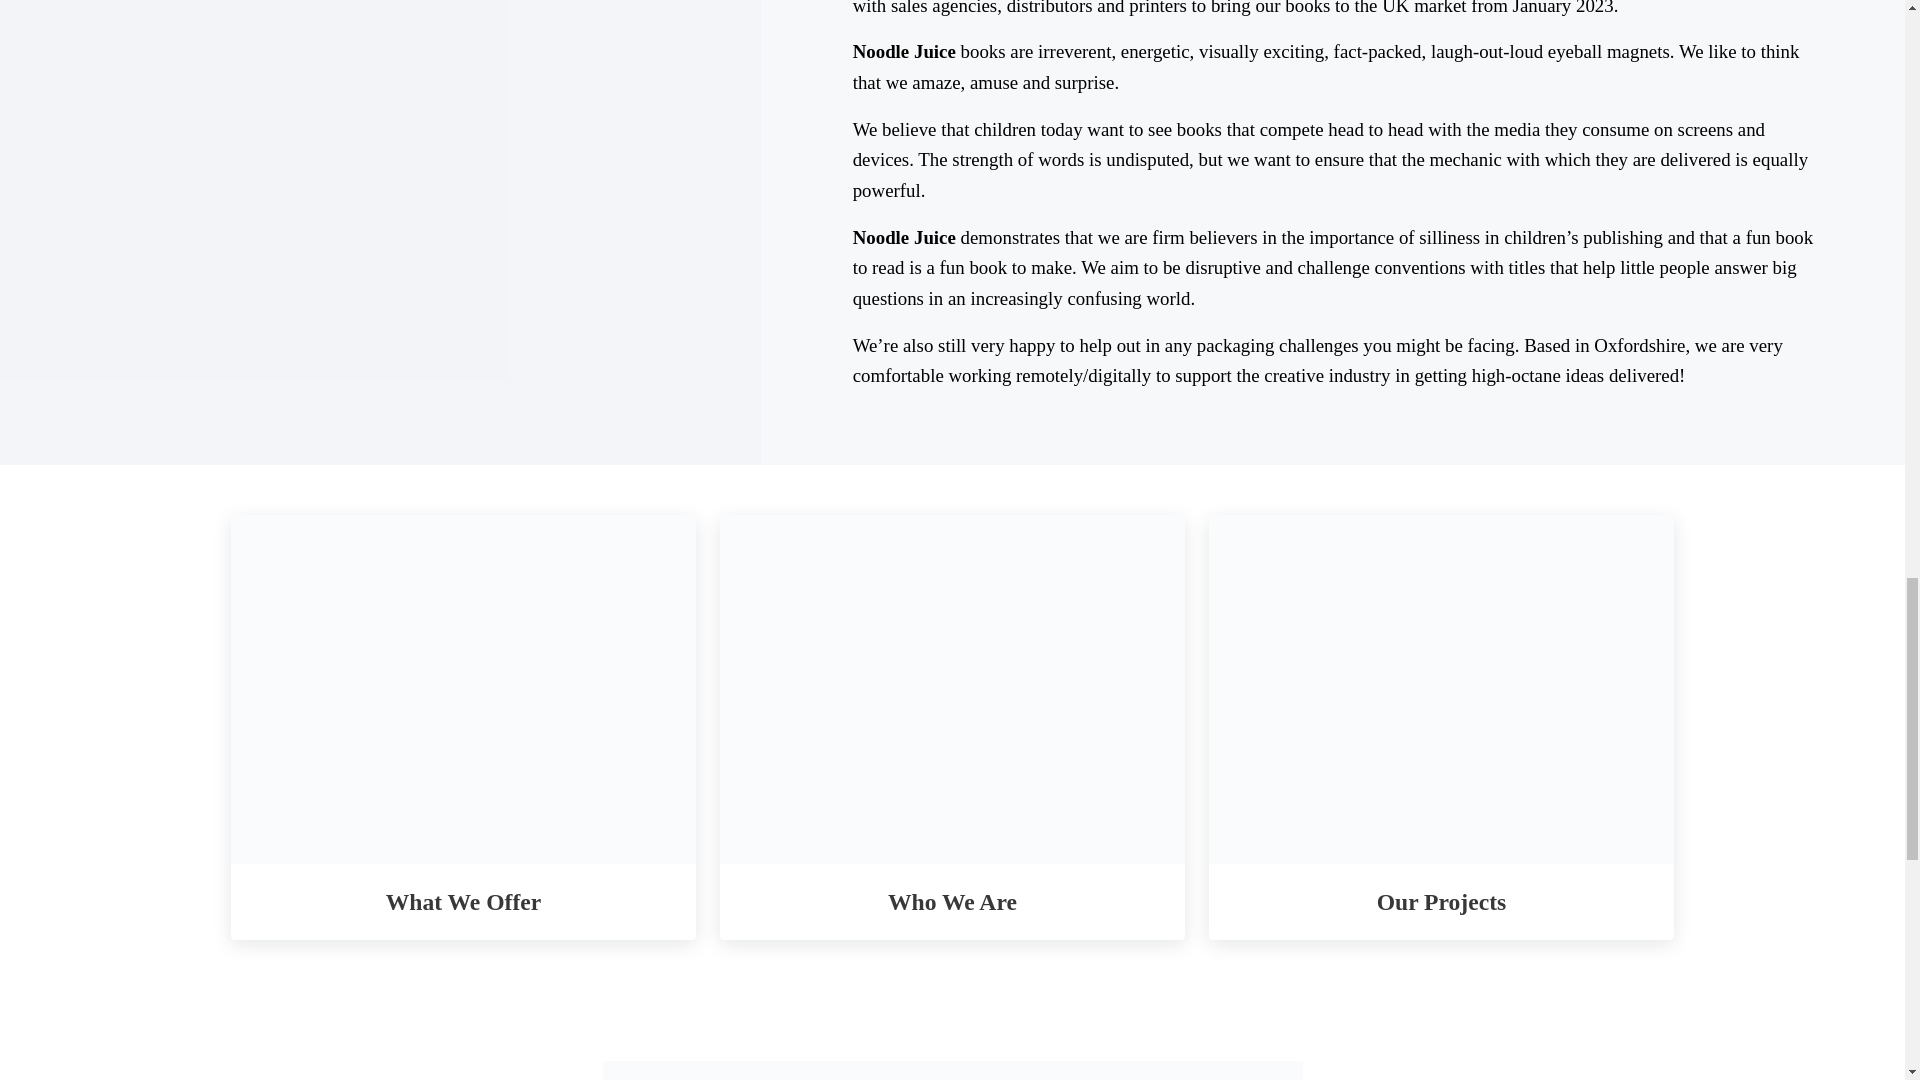  I want to click on What We Offer, so click(464, 902).